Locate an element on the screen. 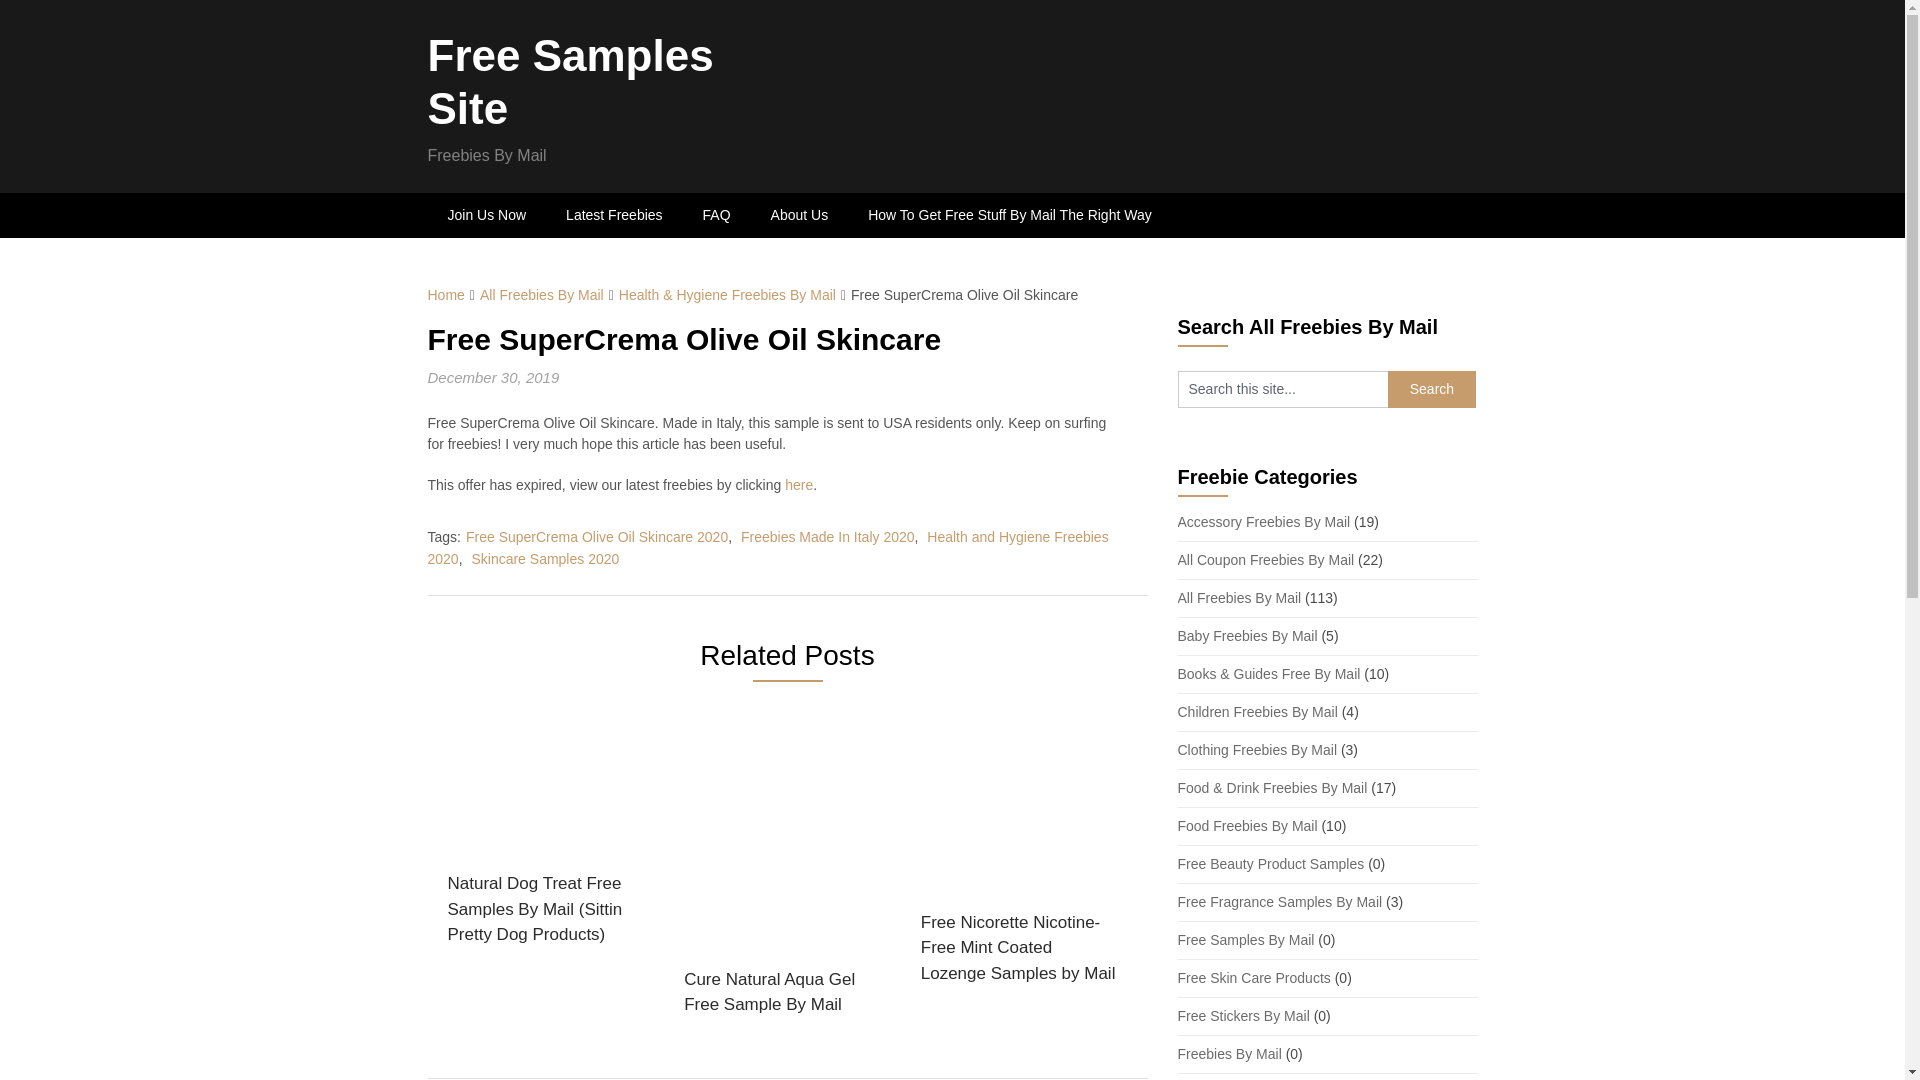  Latest Freebies is located at coordinates (614, 215).